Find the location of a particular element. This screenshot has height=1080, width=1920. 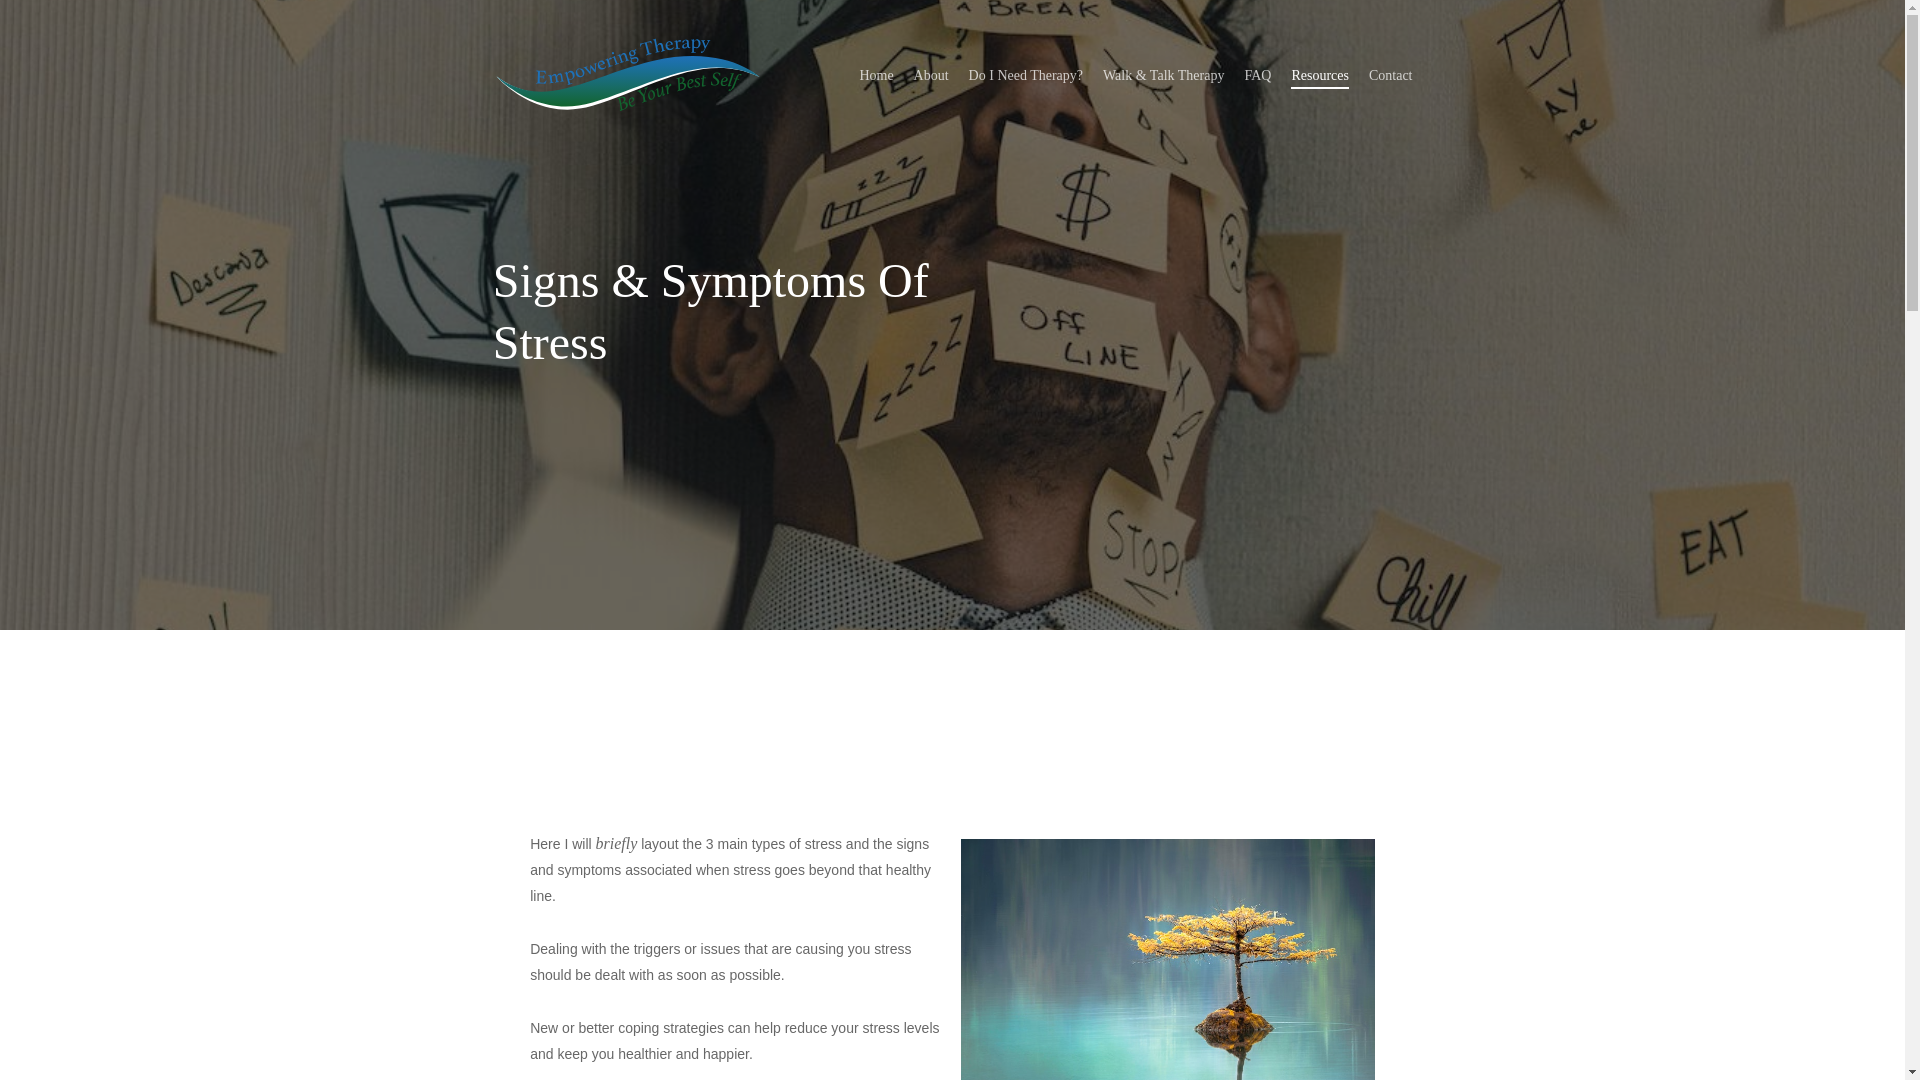

Privacy Policy is located at coordinates (1264, 952).